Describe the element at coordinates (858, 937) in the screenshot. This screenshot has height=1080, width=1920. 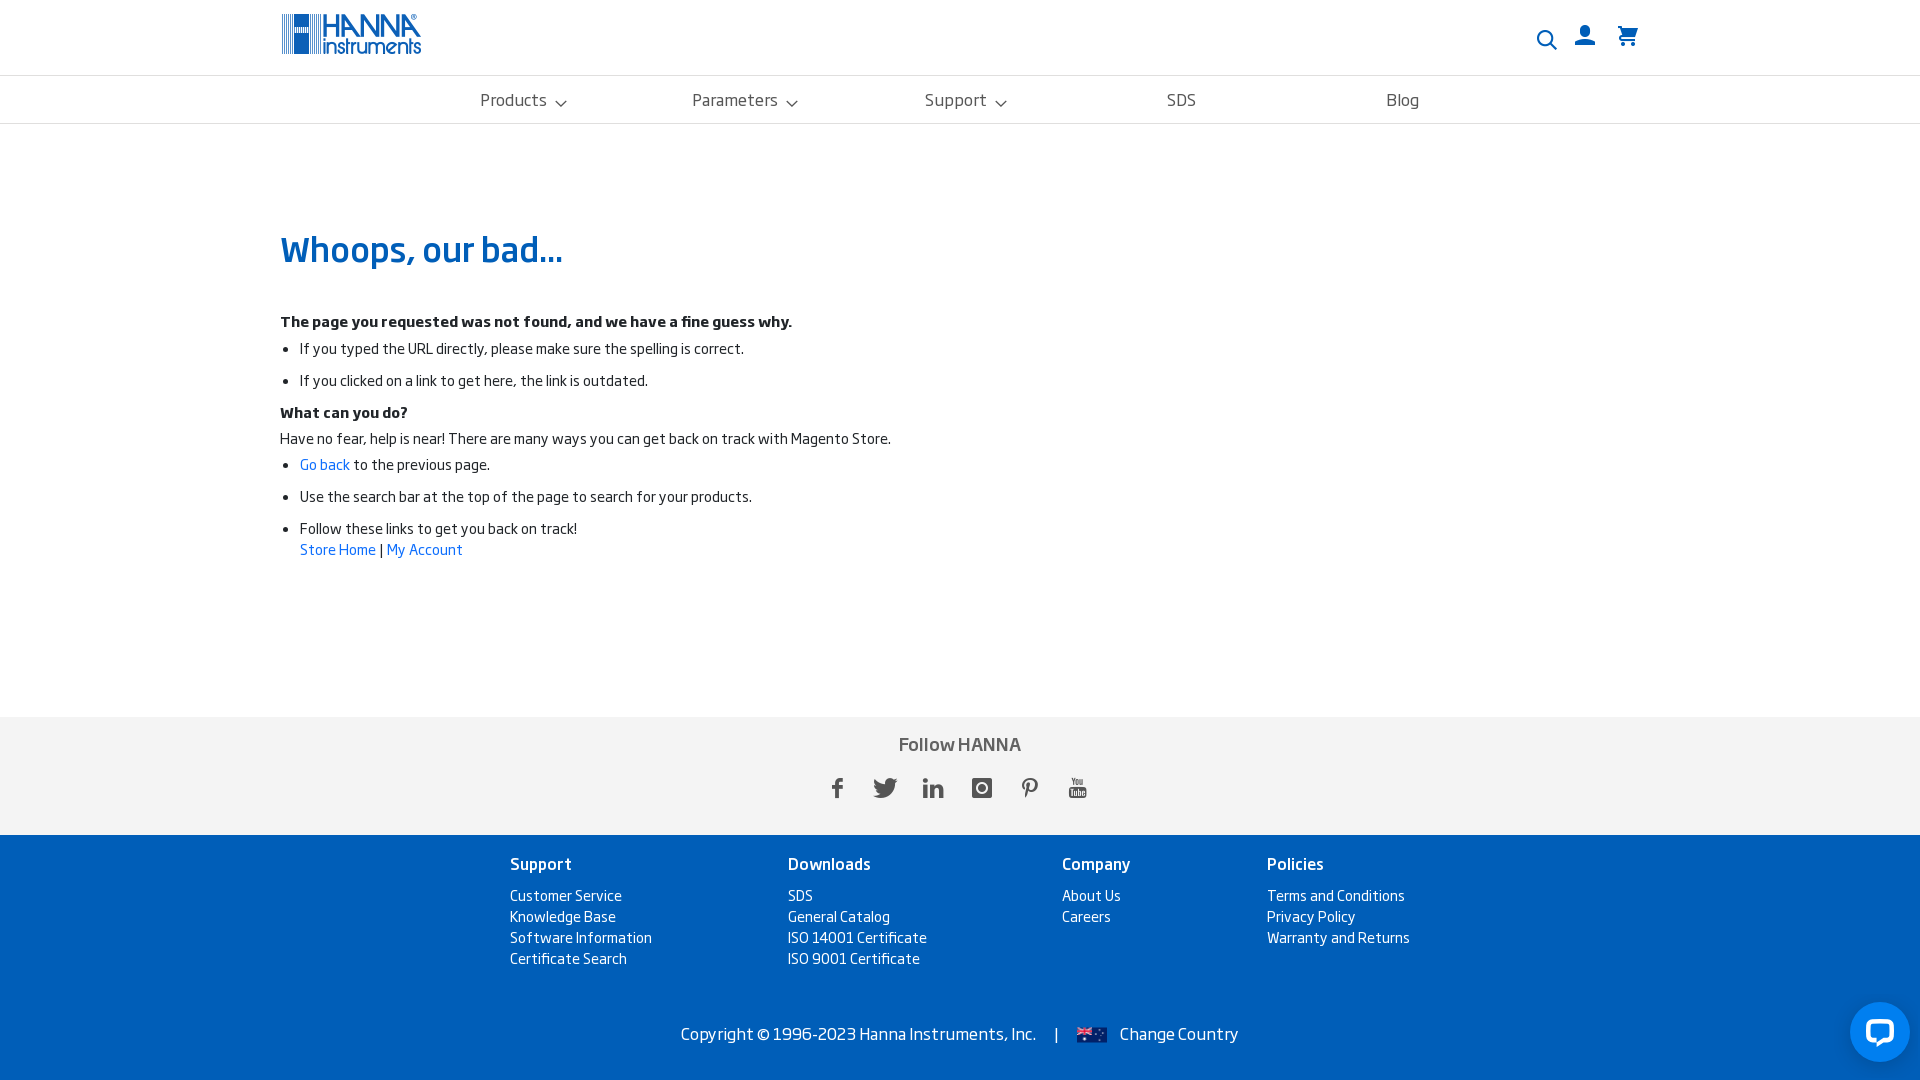
I see `ISO 14001 Certificate` at that location.